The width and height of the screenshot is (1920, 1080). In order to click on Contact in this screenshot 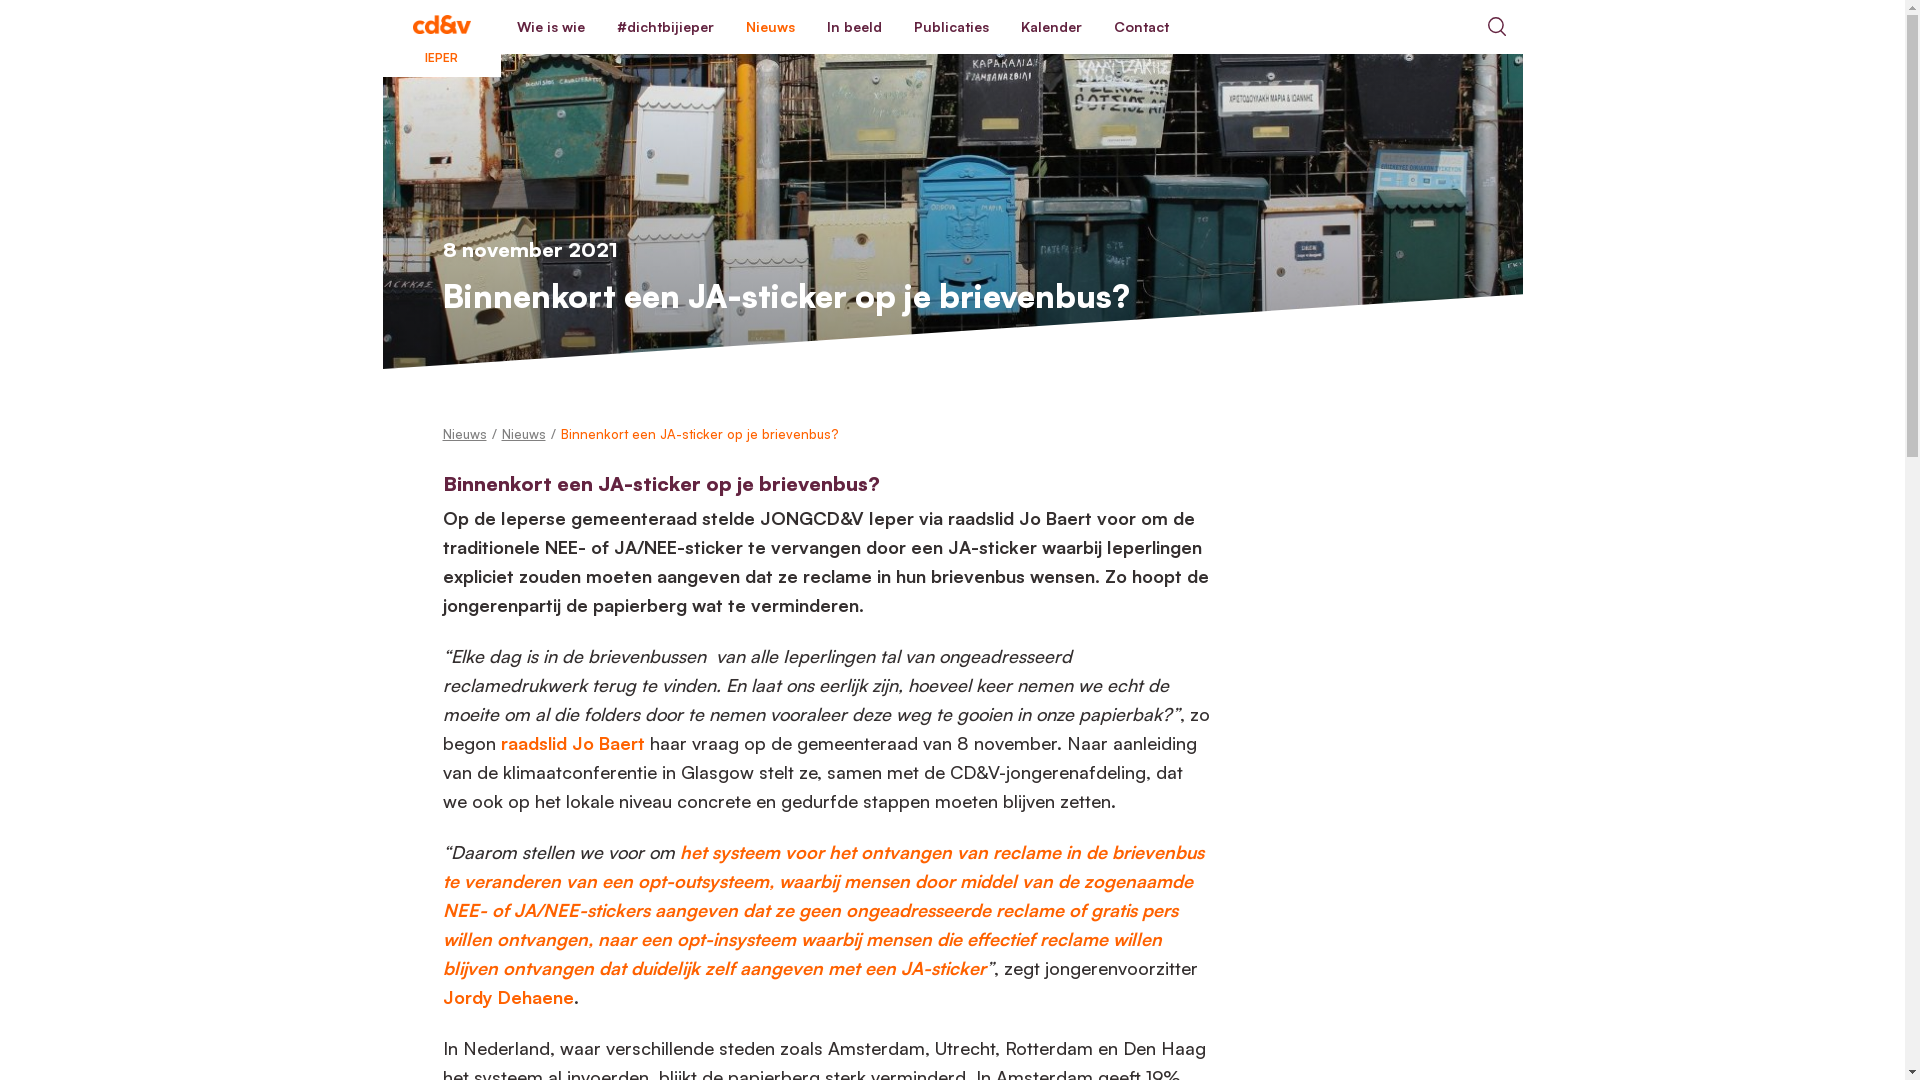, I will do `click(1142, 27)`.